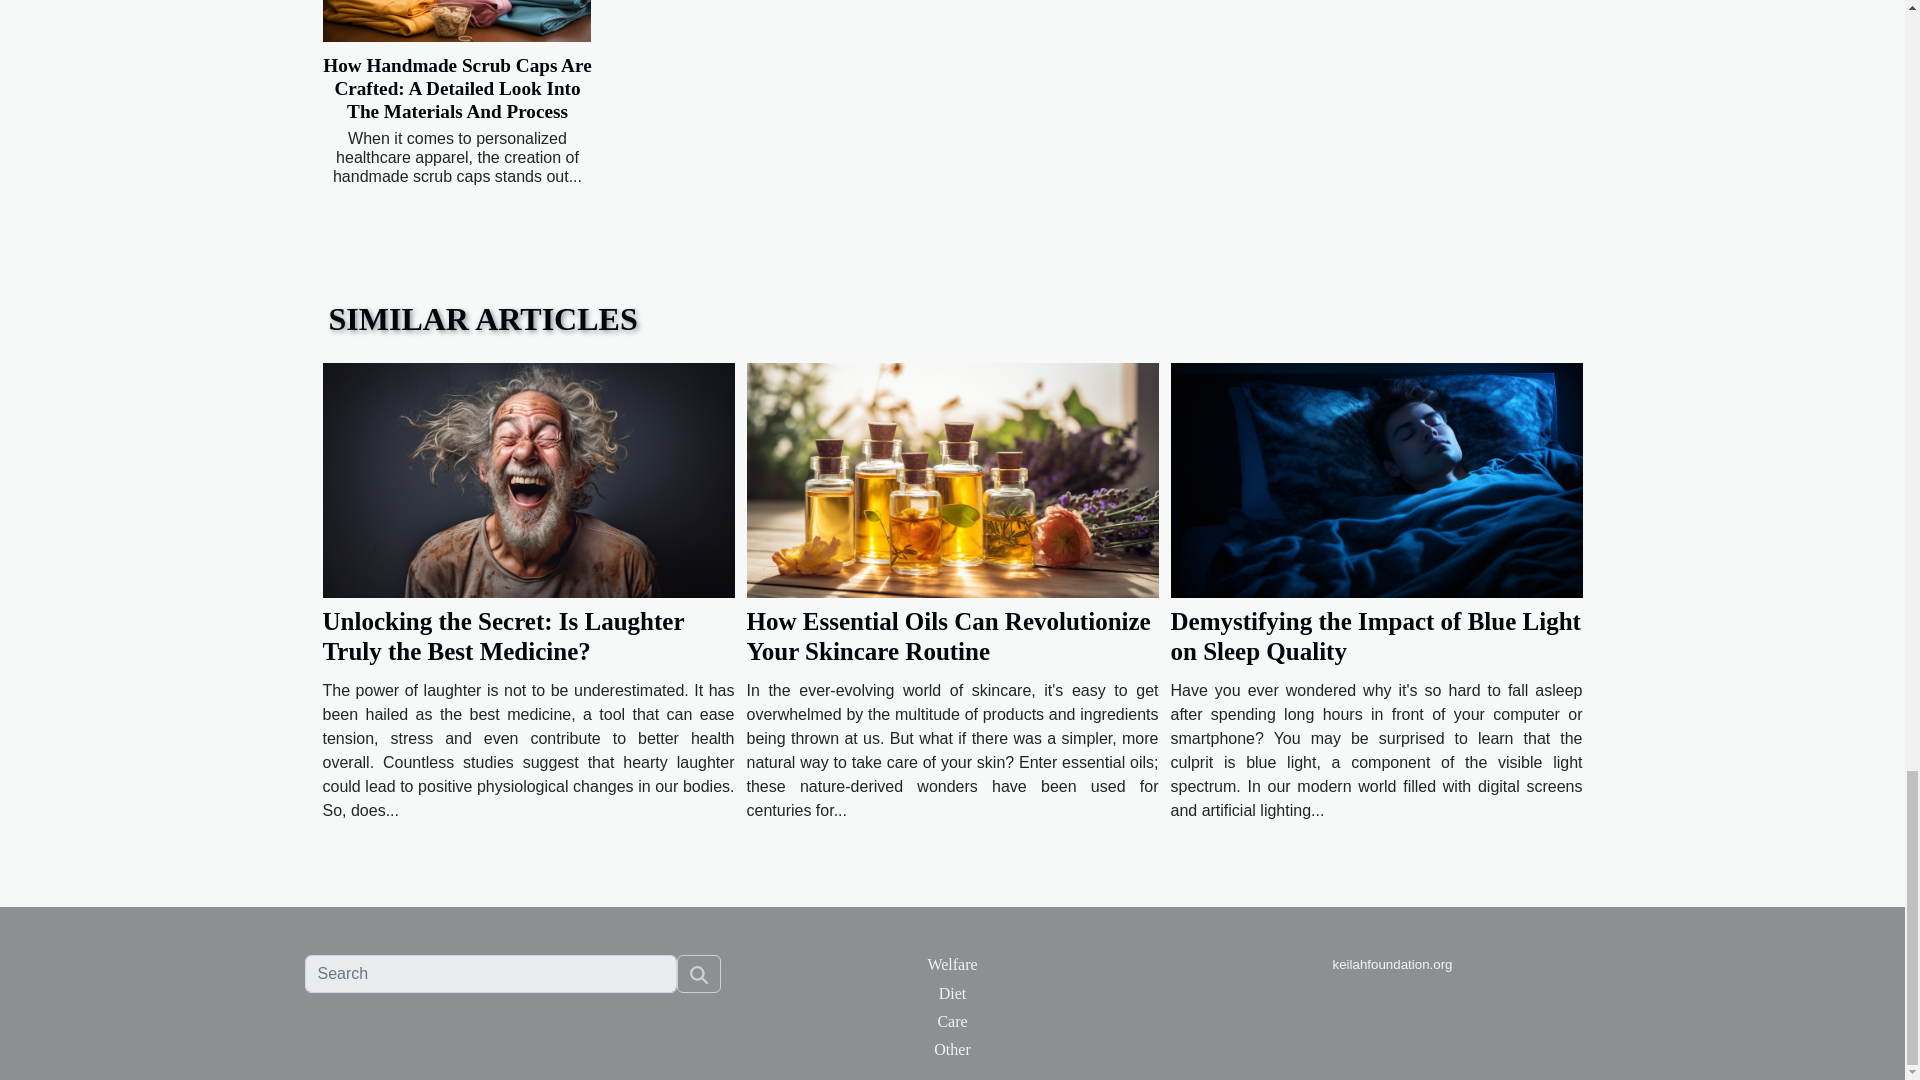 The height and width of the screenshot is (1080, 1920). Describe the element at coordinates (948, 636) in the screenshot. I see `How Essential Oils Can Revolutionize Your Skincare Routine` at that location.